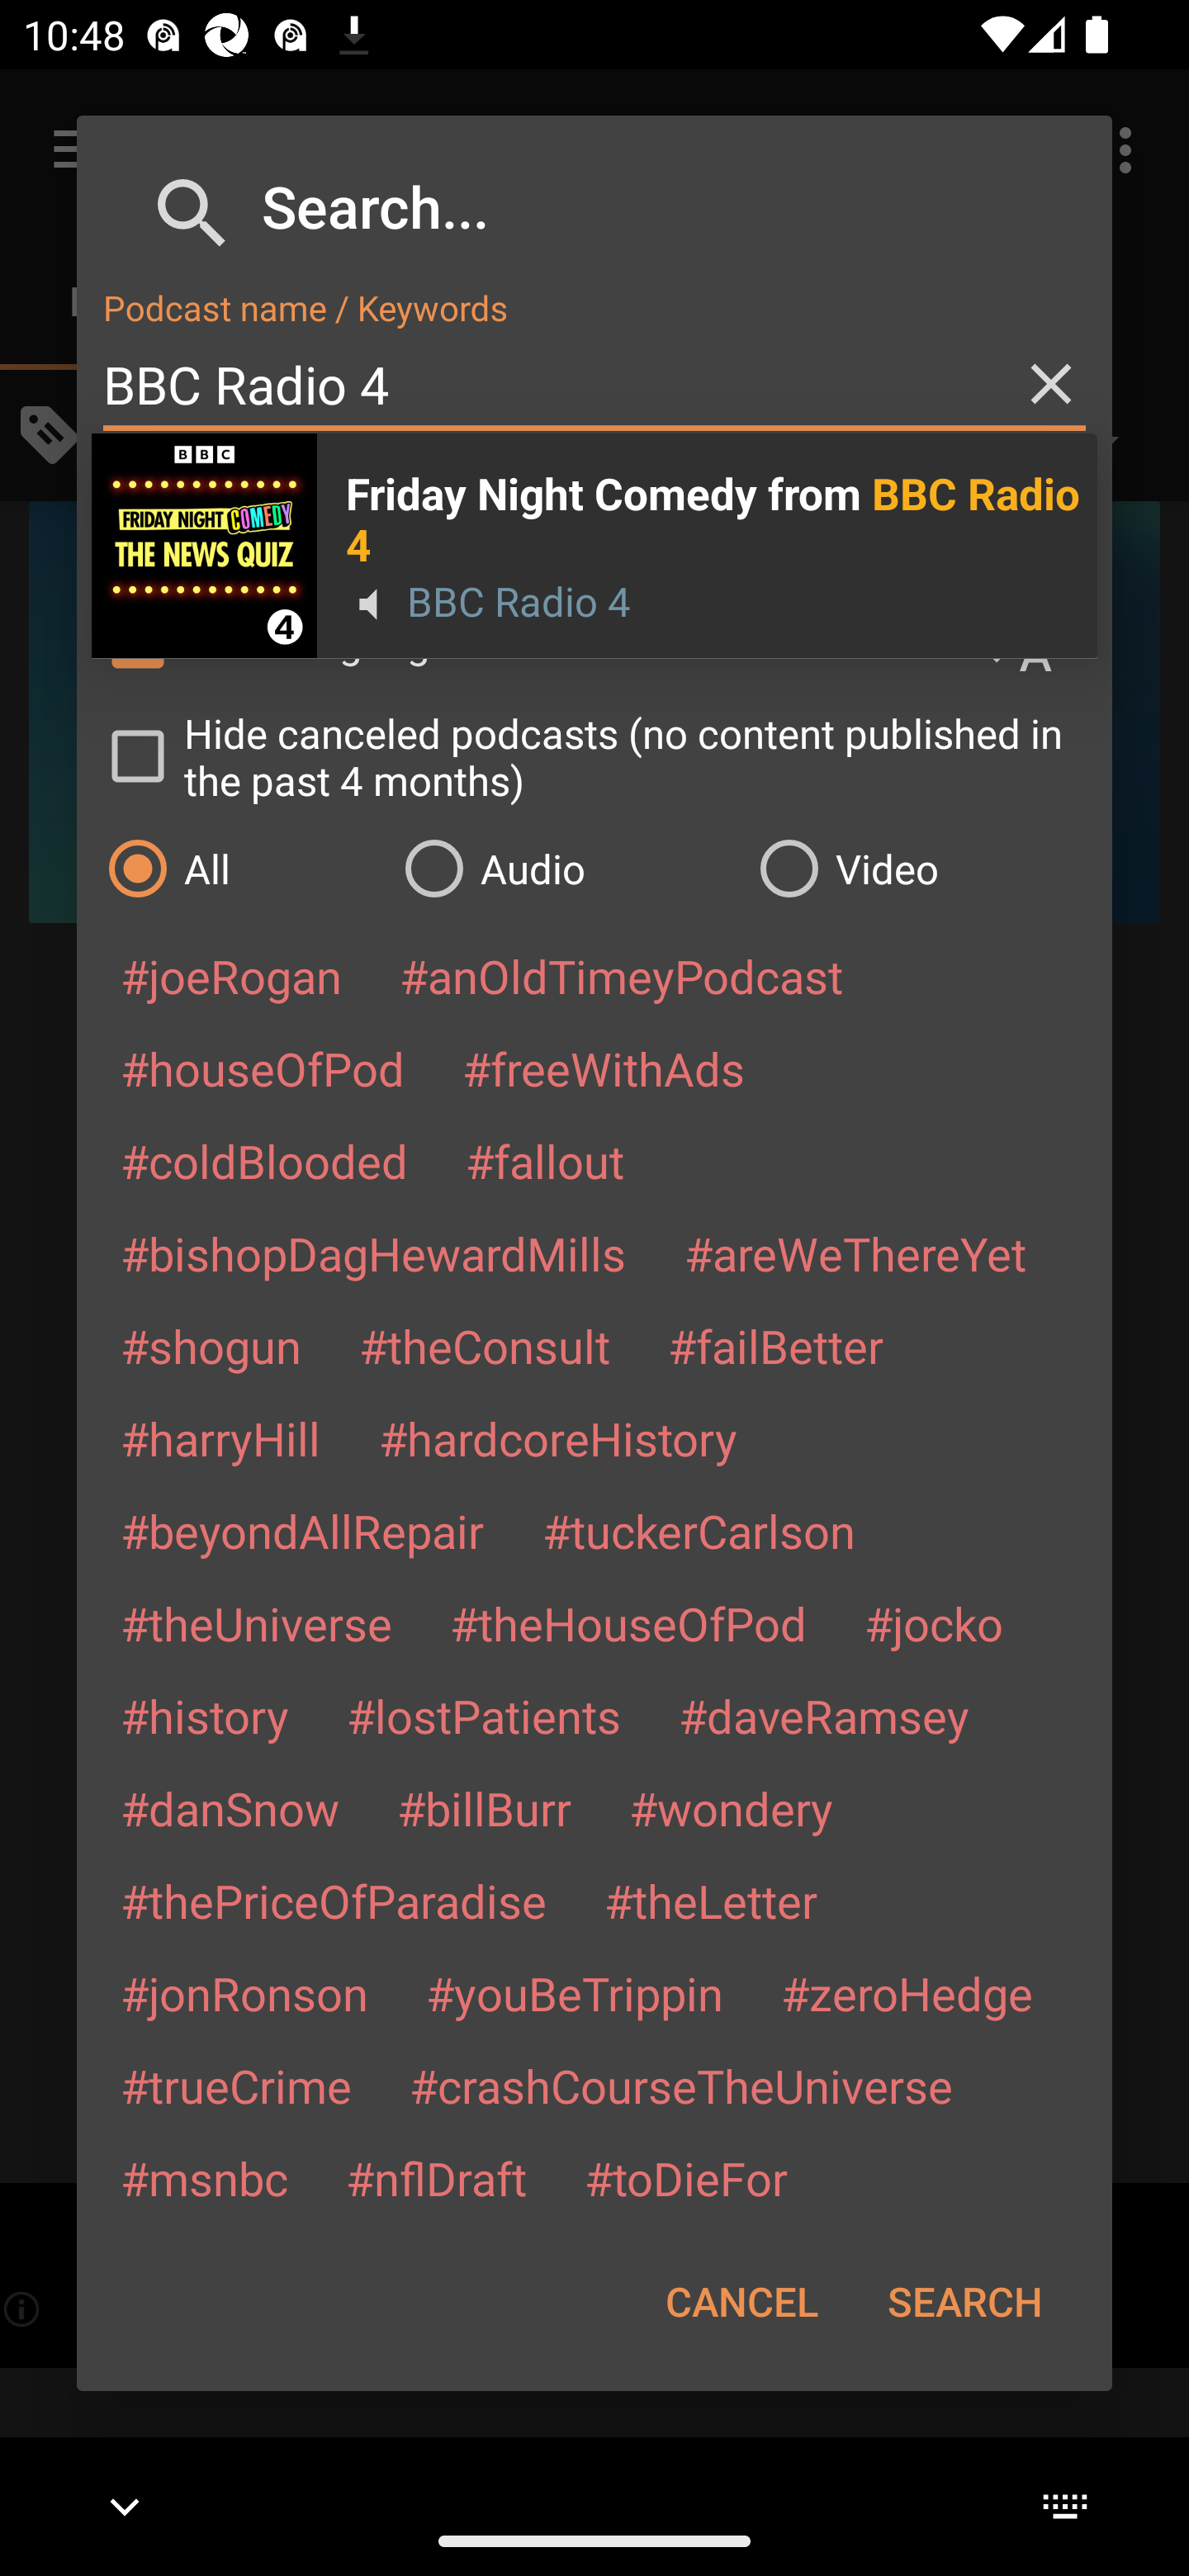 This screenshot has width=1189, height=2576. What do you see at coordinates (334, 1901) in the screenshot?
I see `#thePriceOfParadise` at bounding box center [334, 1901].